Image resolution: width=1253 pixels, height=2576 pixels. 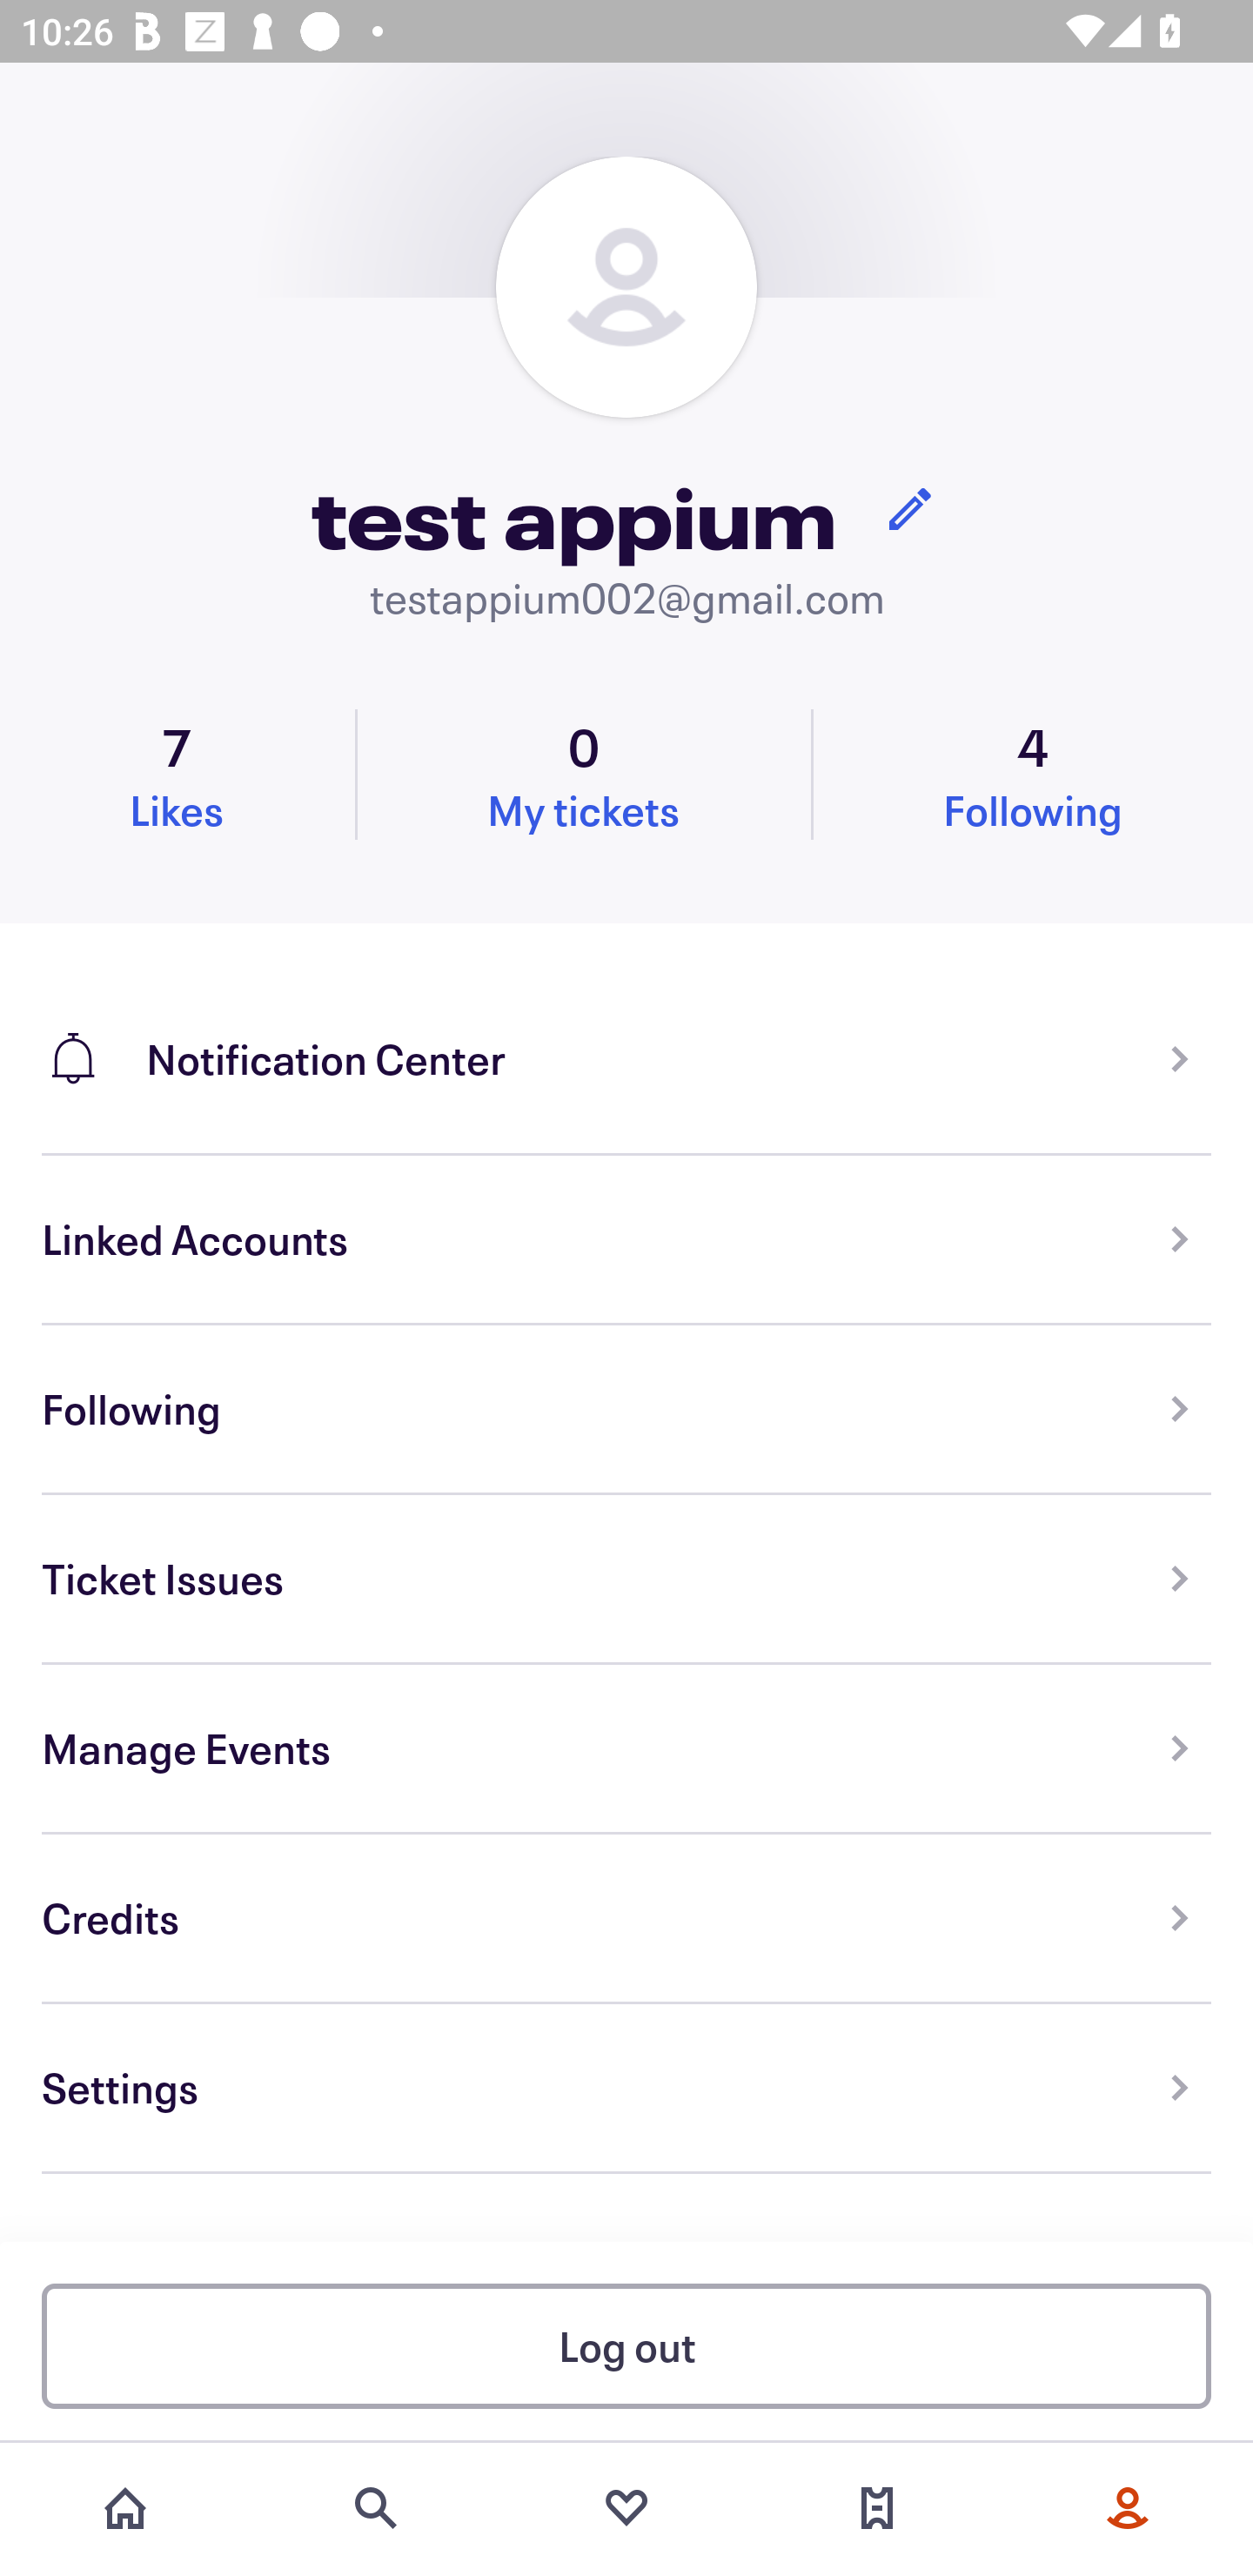 I want to click on 0 My tickets, so click(x=583, y=774).